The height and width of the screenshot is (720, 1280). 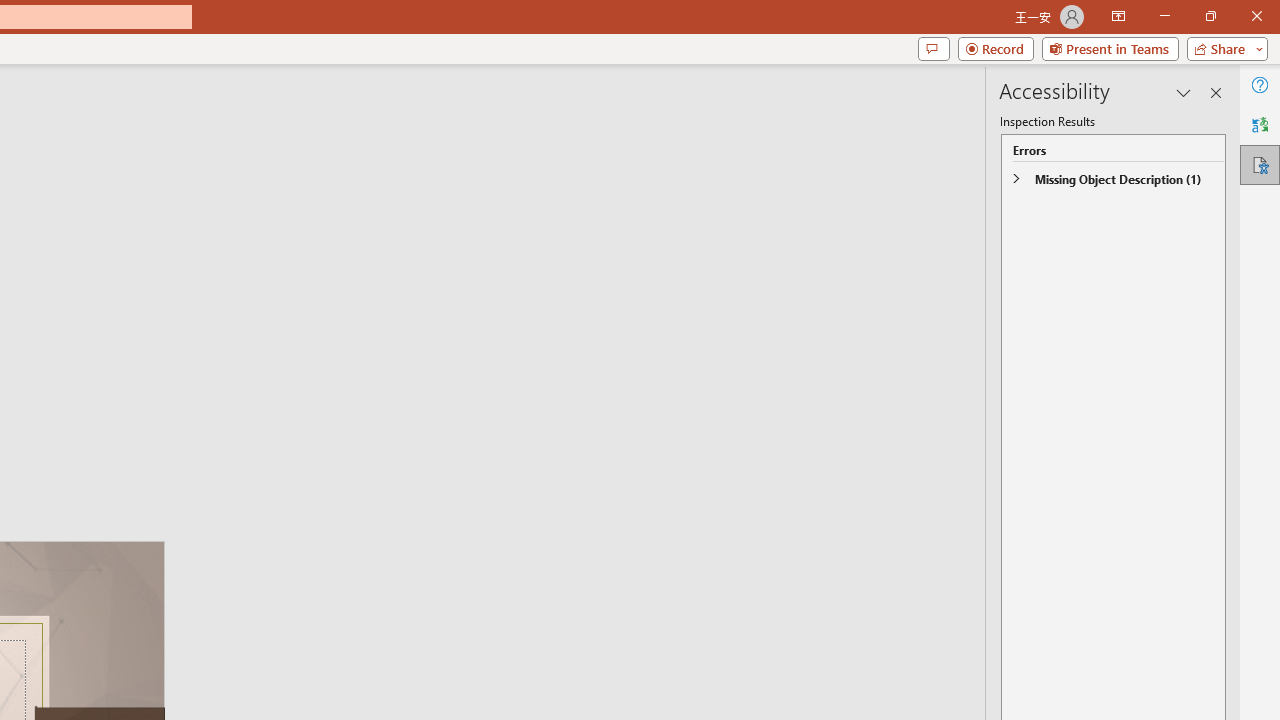 I want to click on Close pane, so click(x=1216, y=92).